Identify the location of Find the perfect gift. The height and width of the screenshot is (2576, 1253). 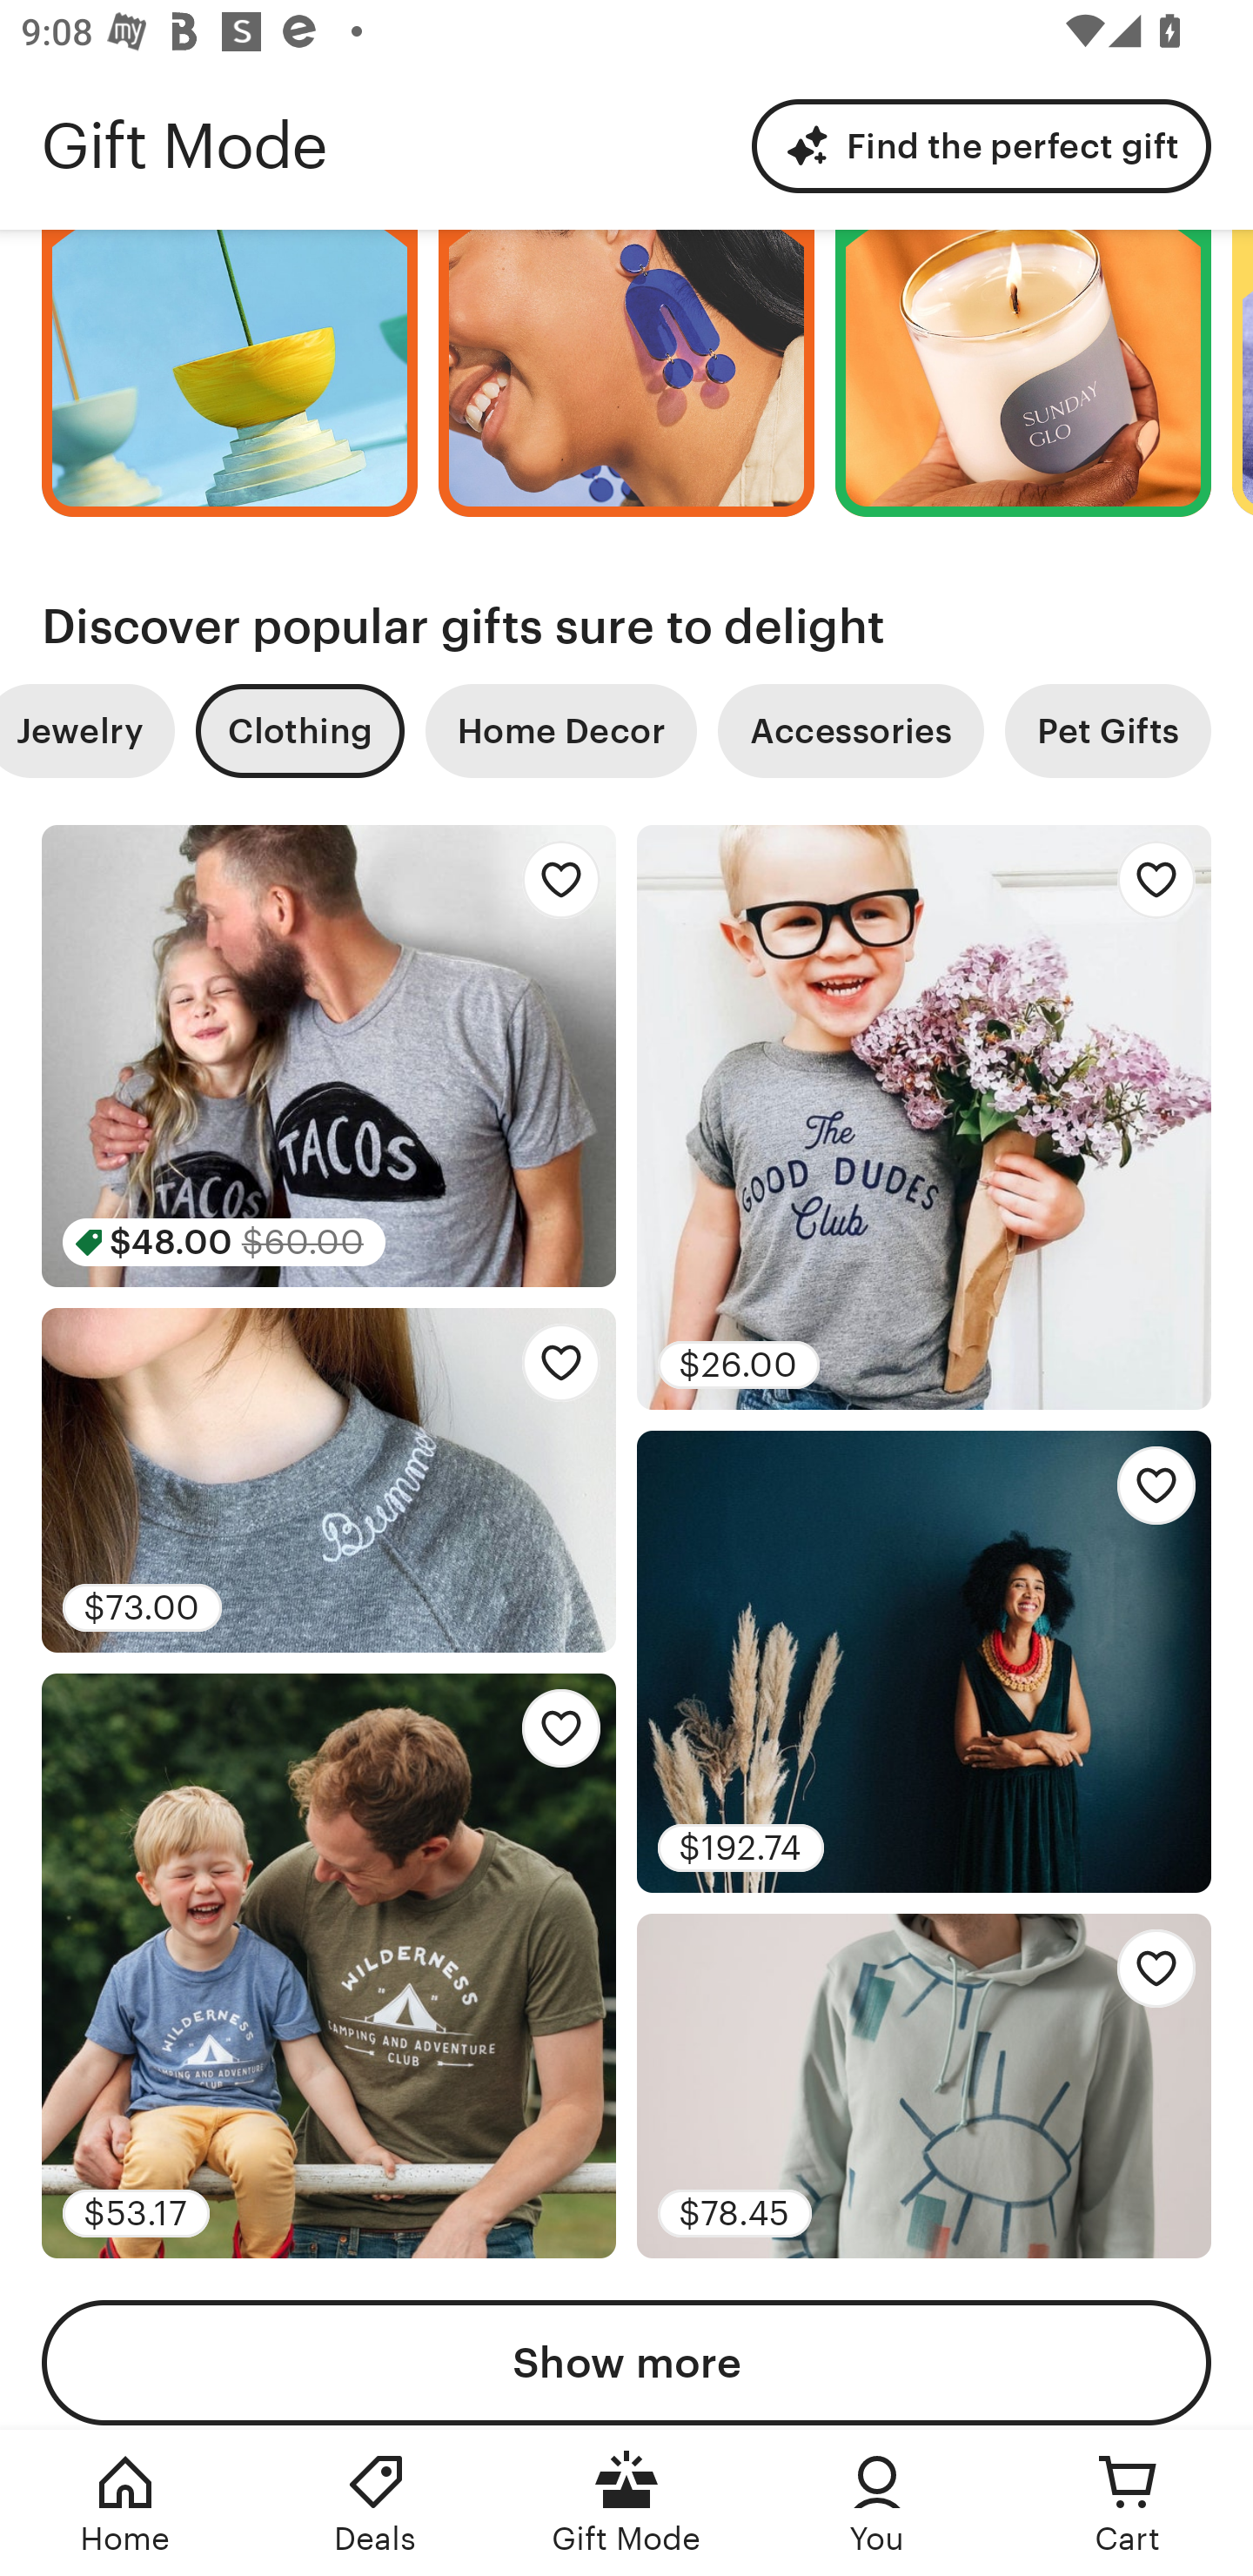
(982, 144).